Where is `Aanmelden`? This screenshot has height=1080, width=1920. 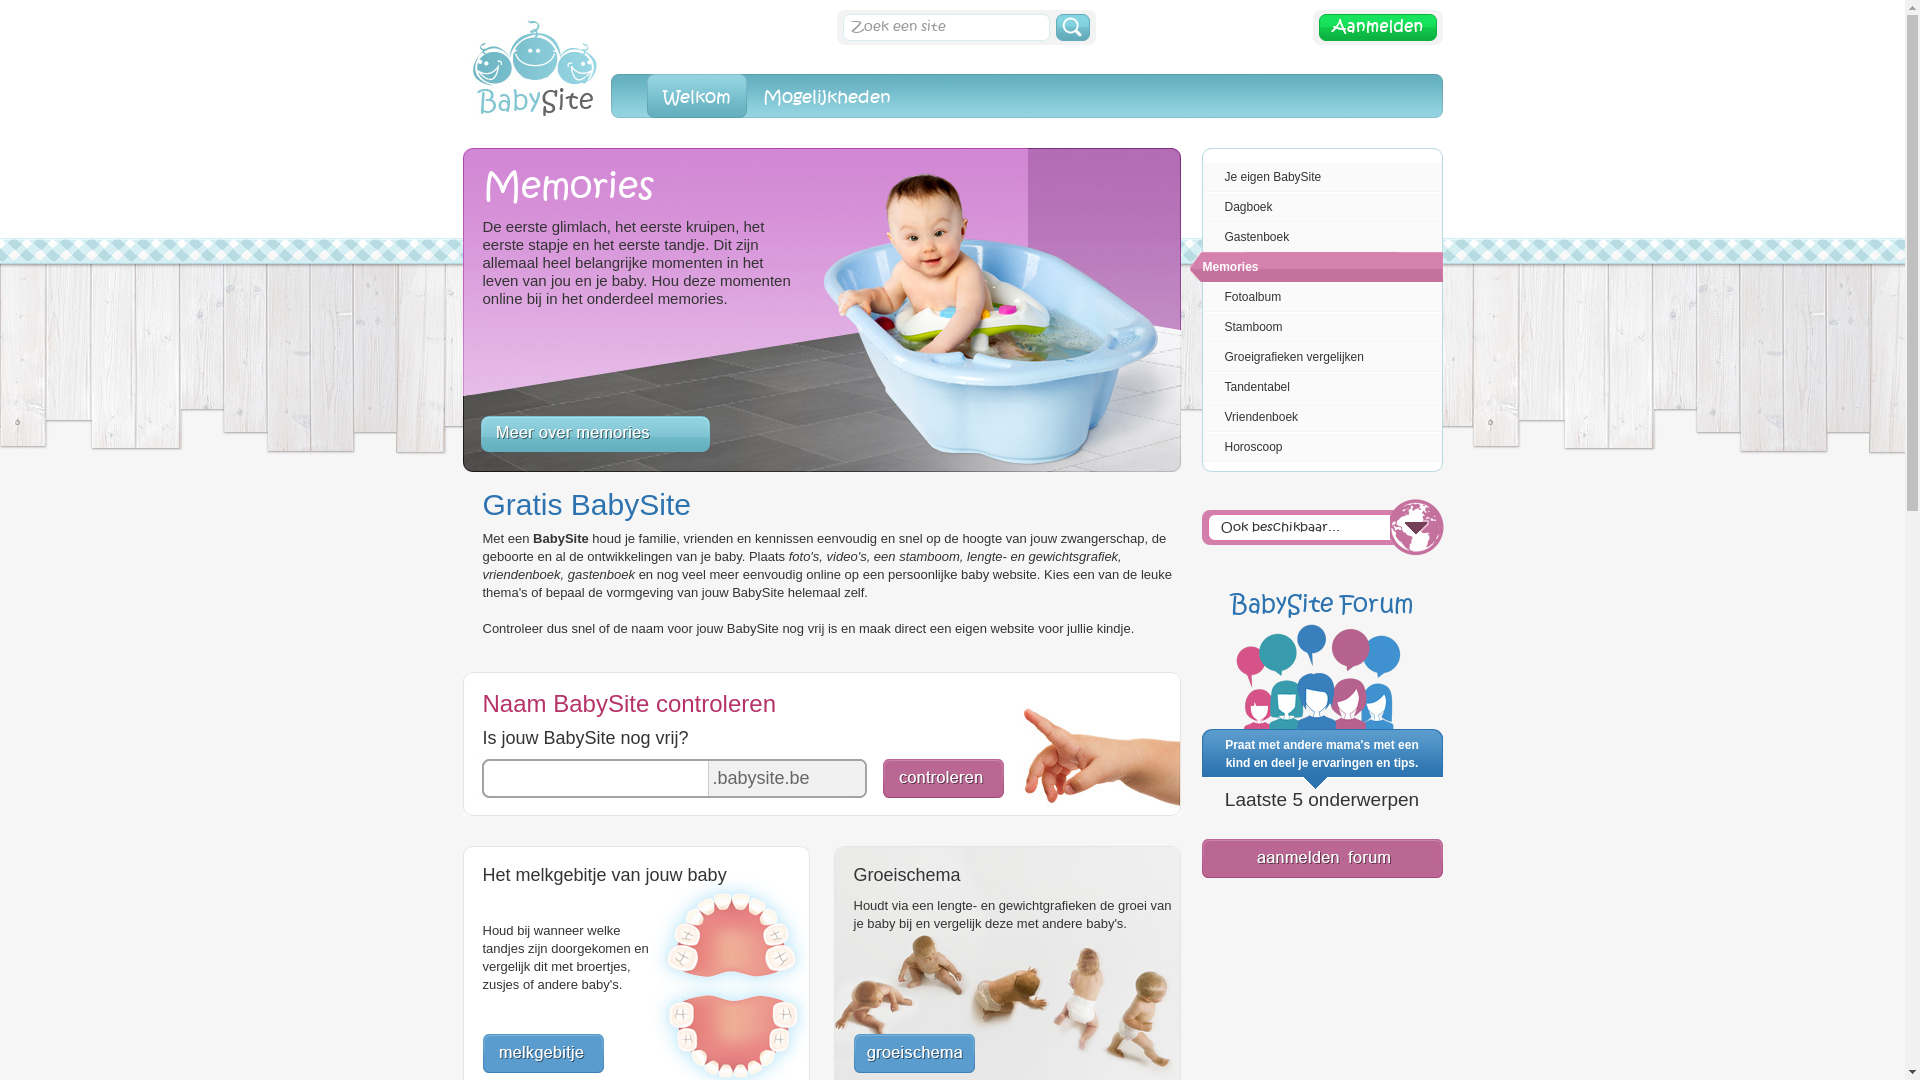
Aanmelden is located at coordinates (1377, 41).